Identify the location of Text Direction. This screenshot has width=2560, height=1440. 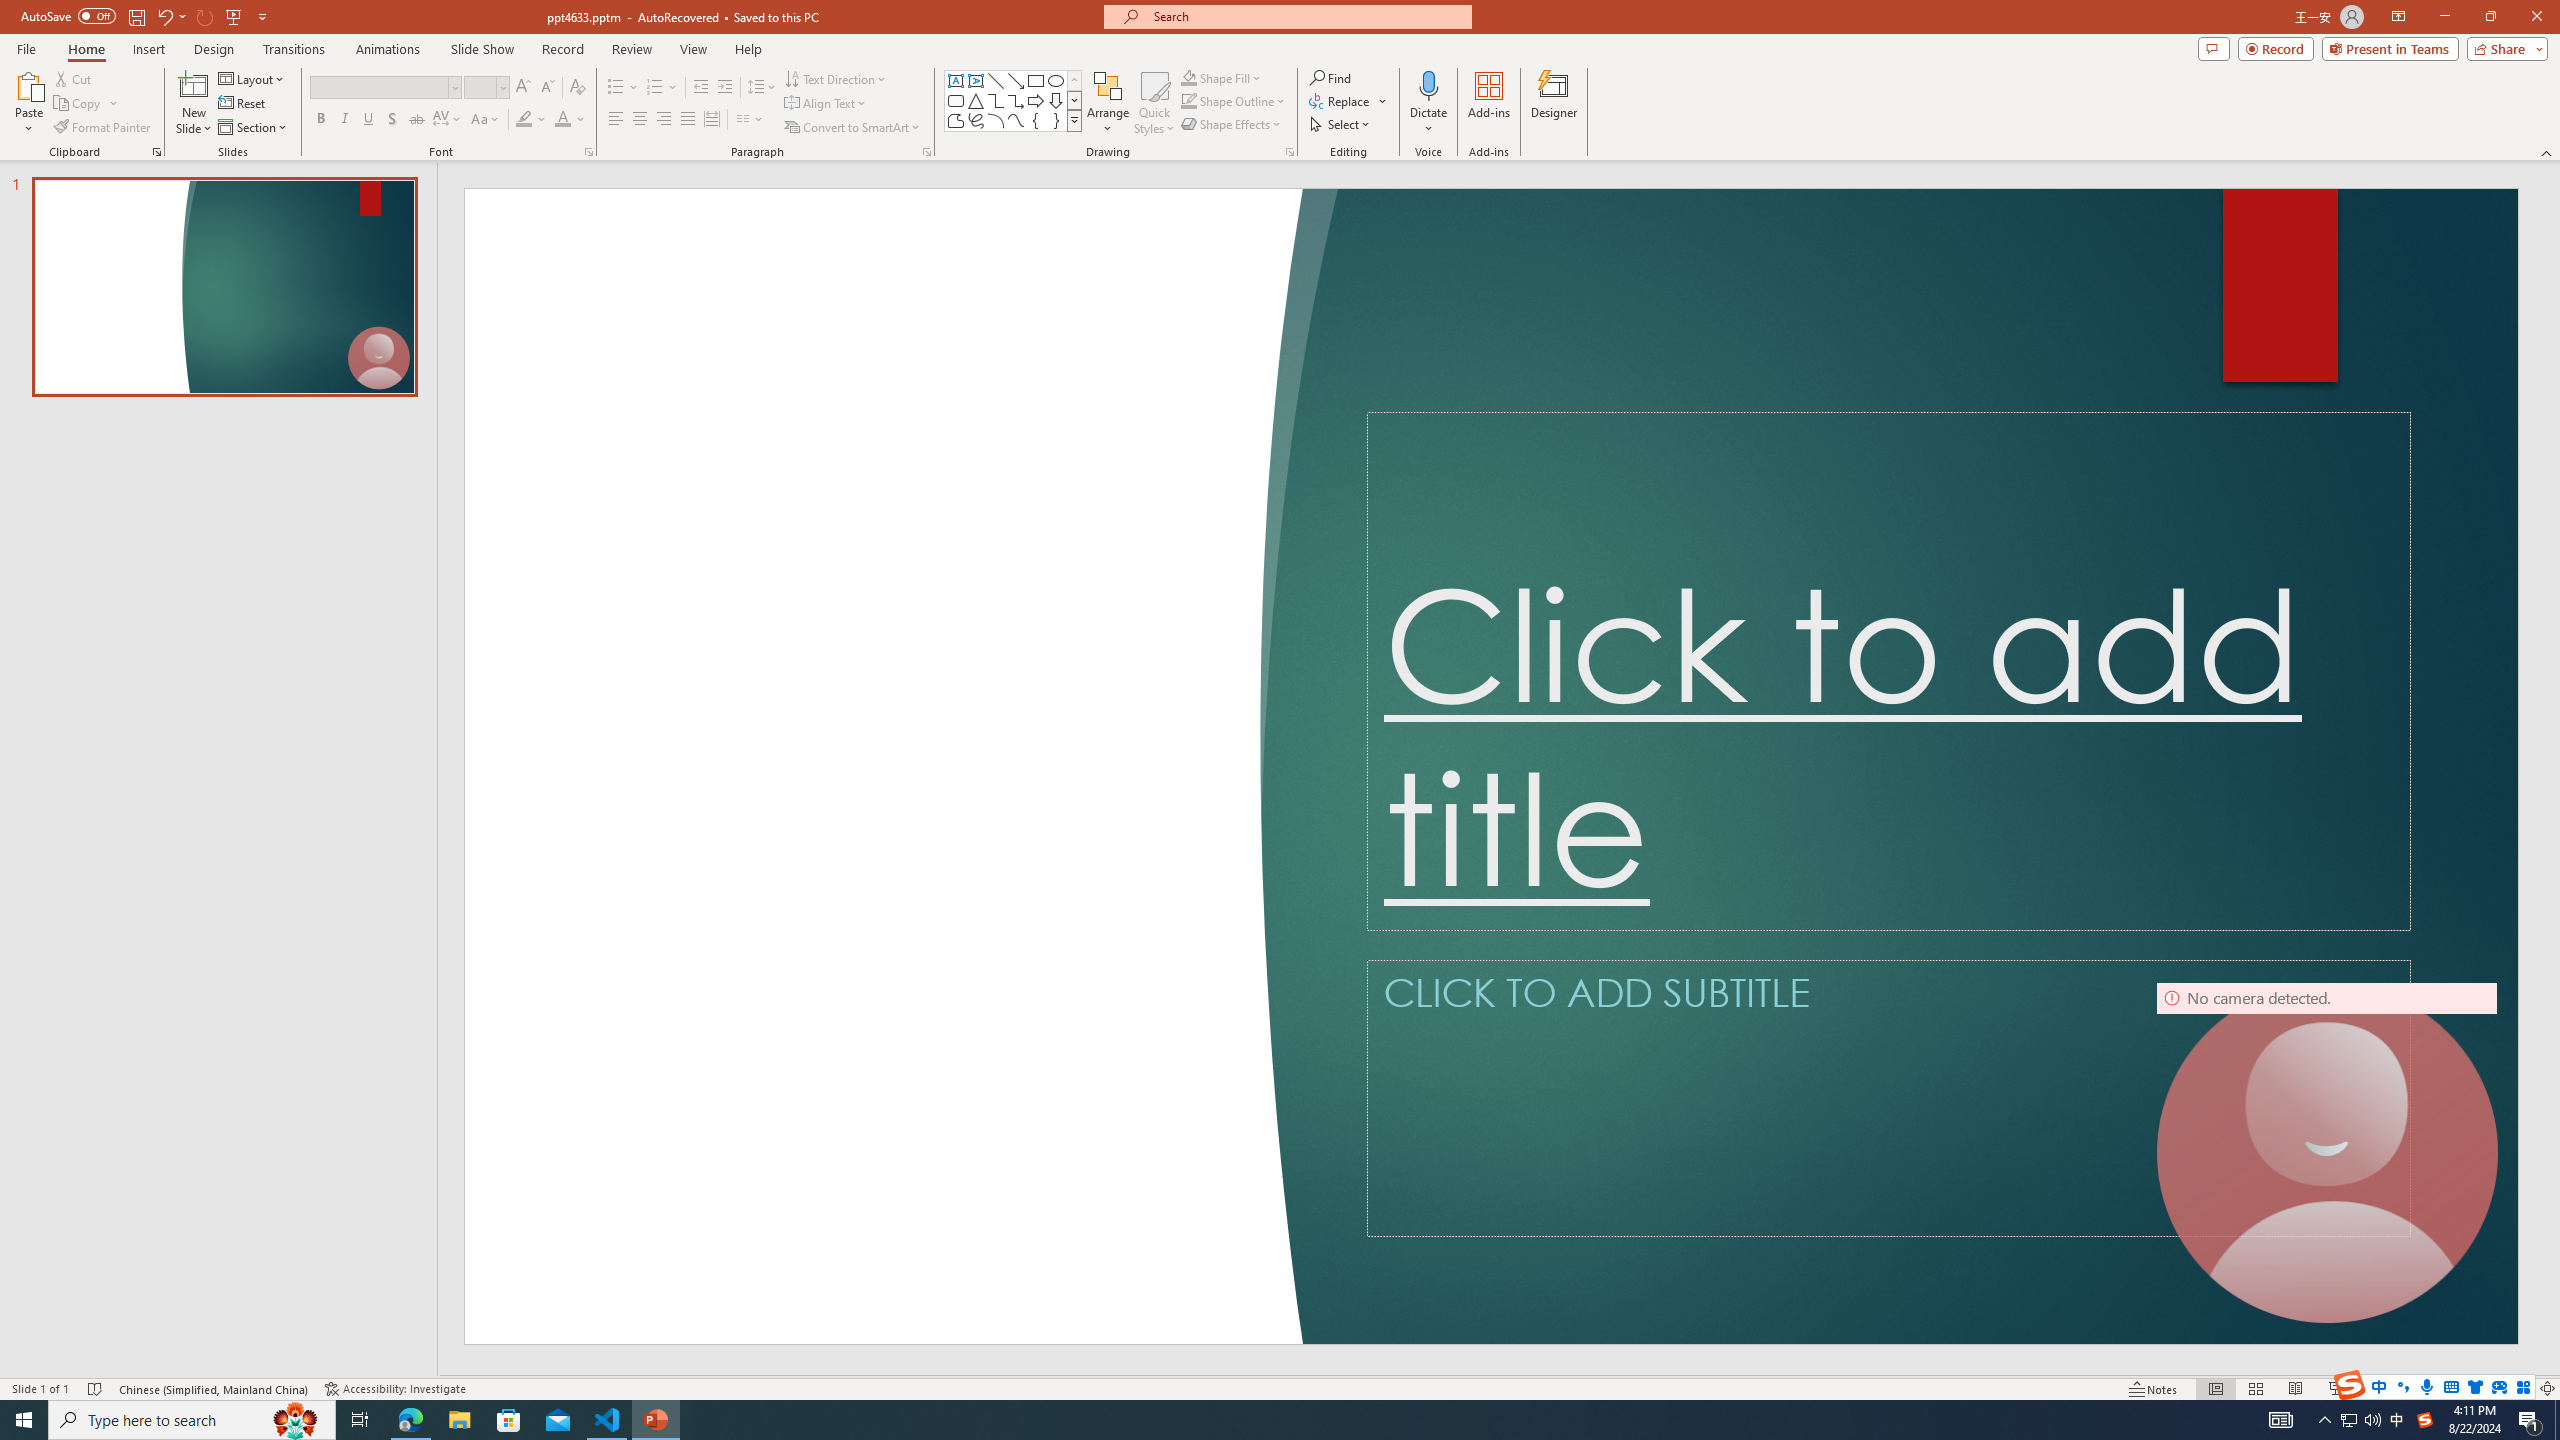
(836, 78).